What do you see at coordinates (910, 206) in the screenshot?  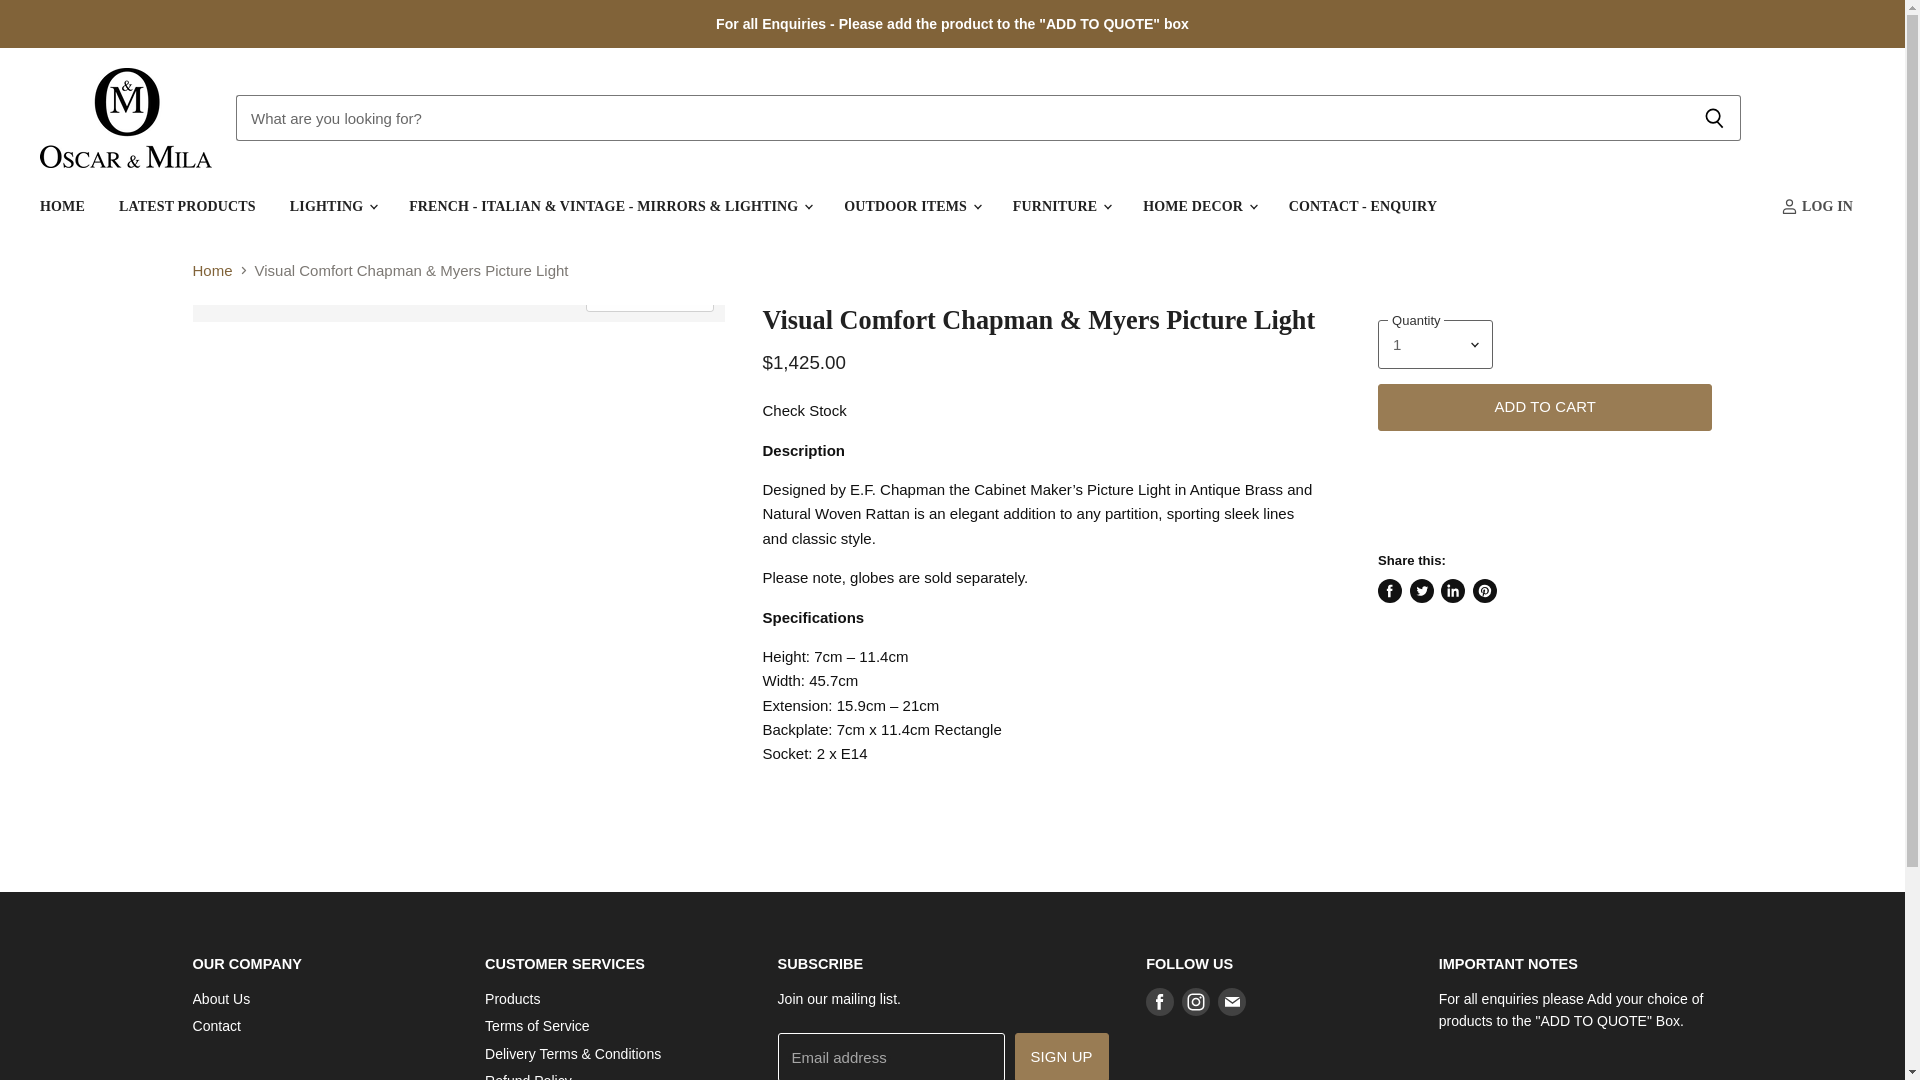 I see `OUTDOOR ITEMS` at bounding box center [910, 206].